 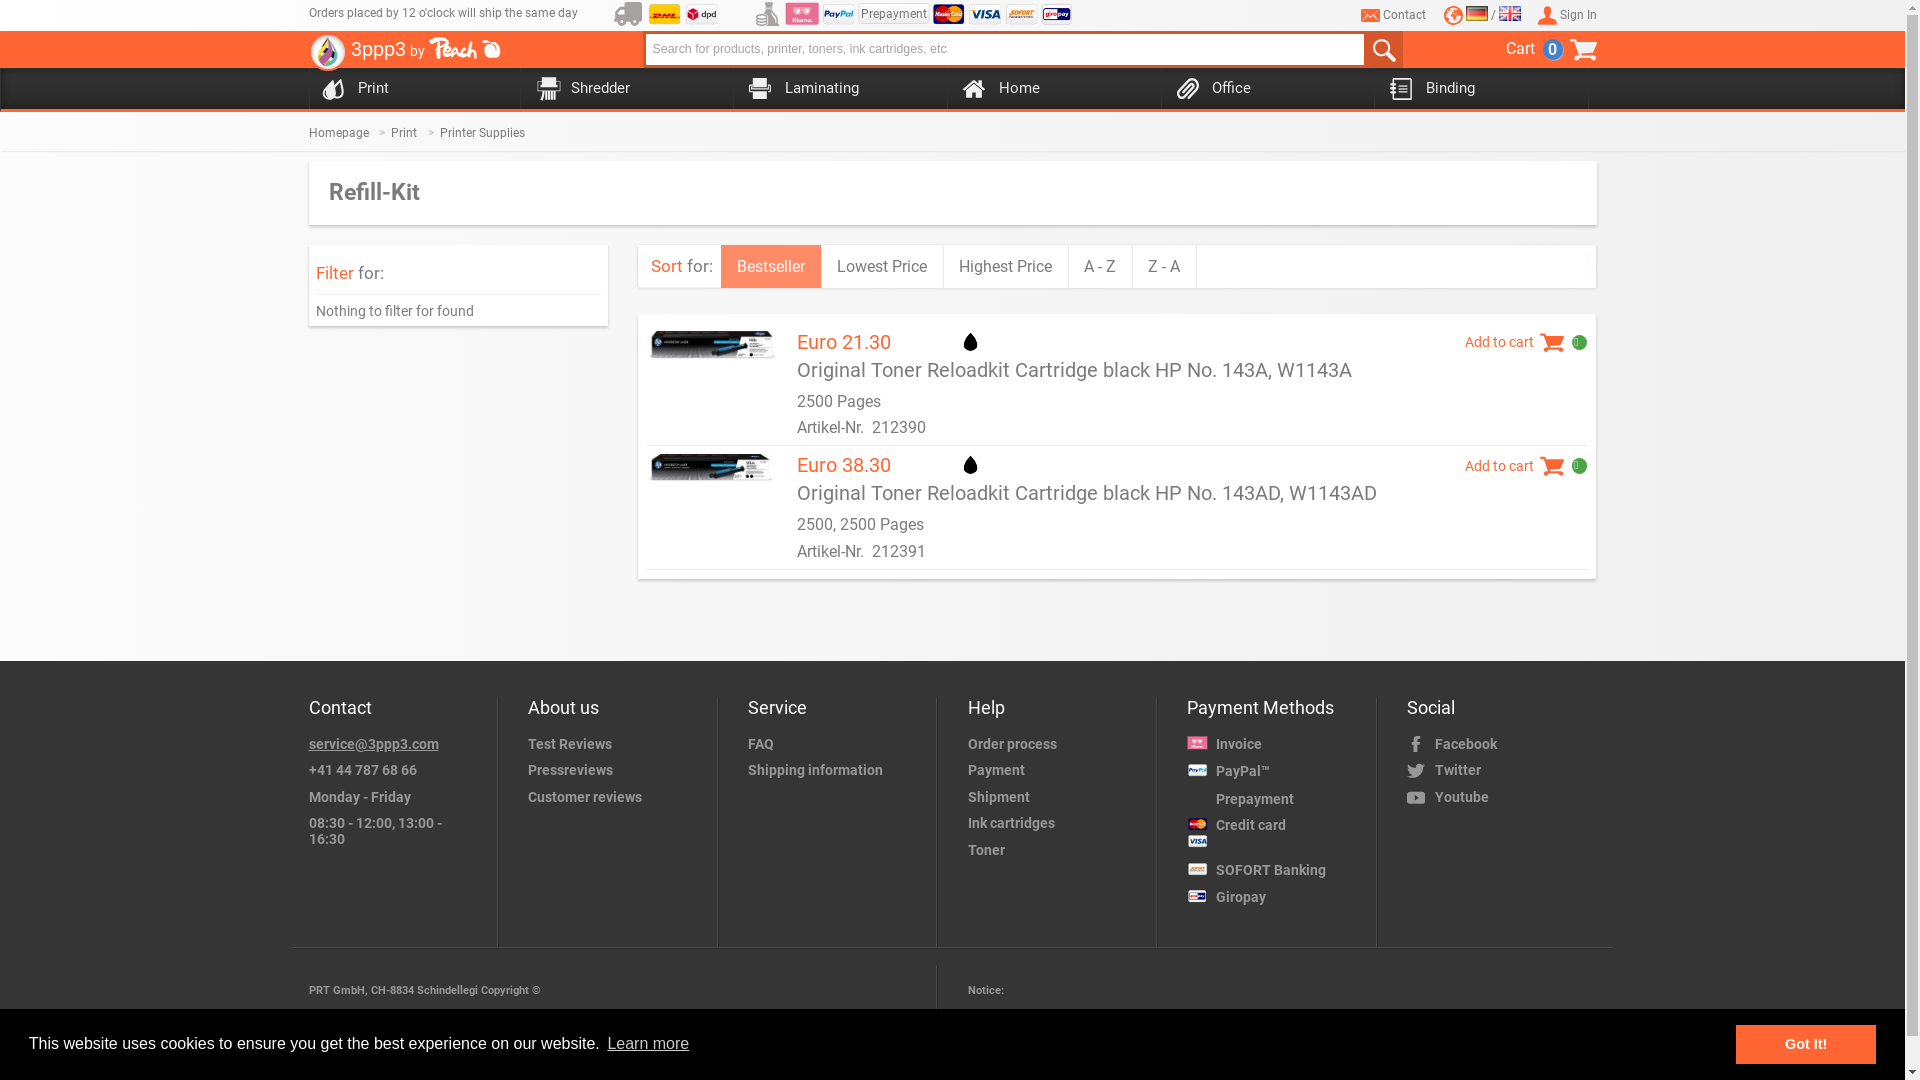 What do you see at coordinates (1806, 1044) in the screenshot?
I see `Got It!` at bounding box center [1806, 1044].